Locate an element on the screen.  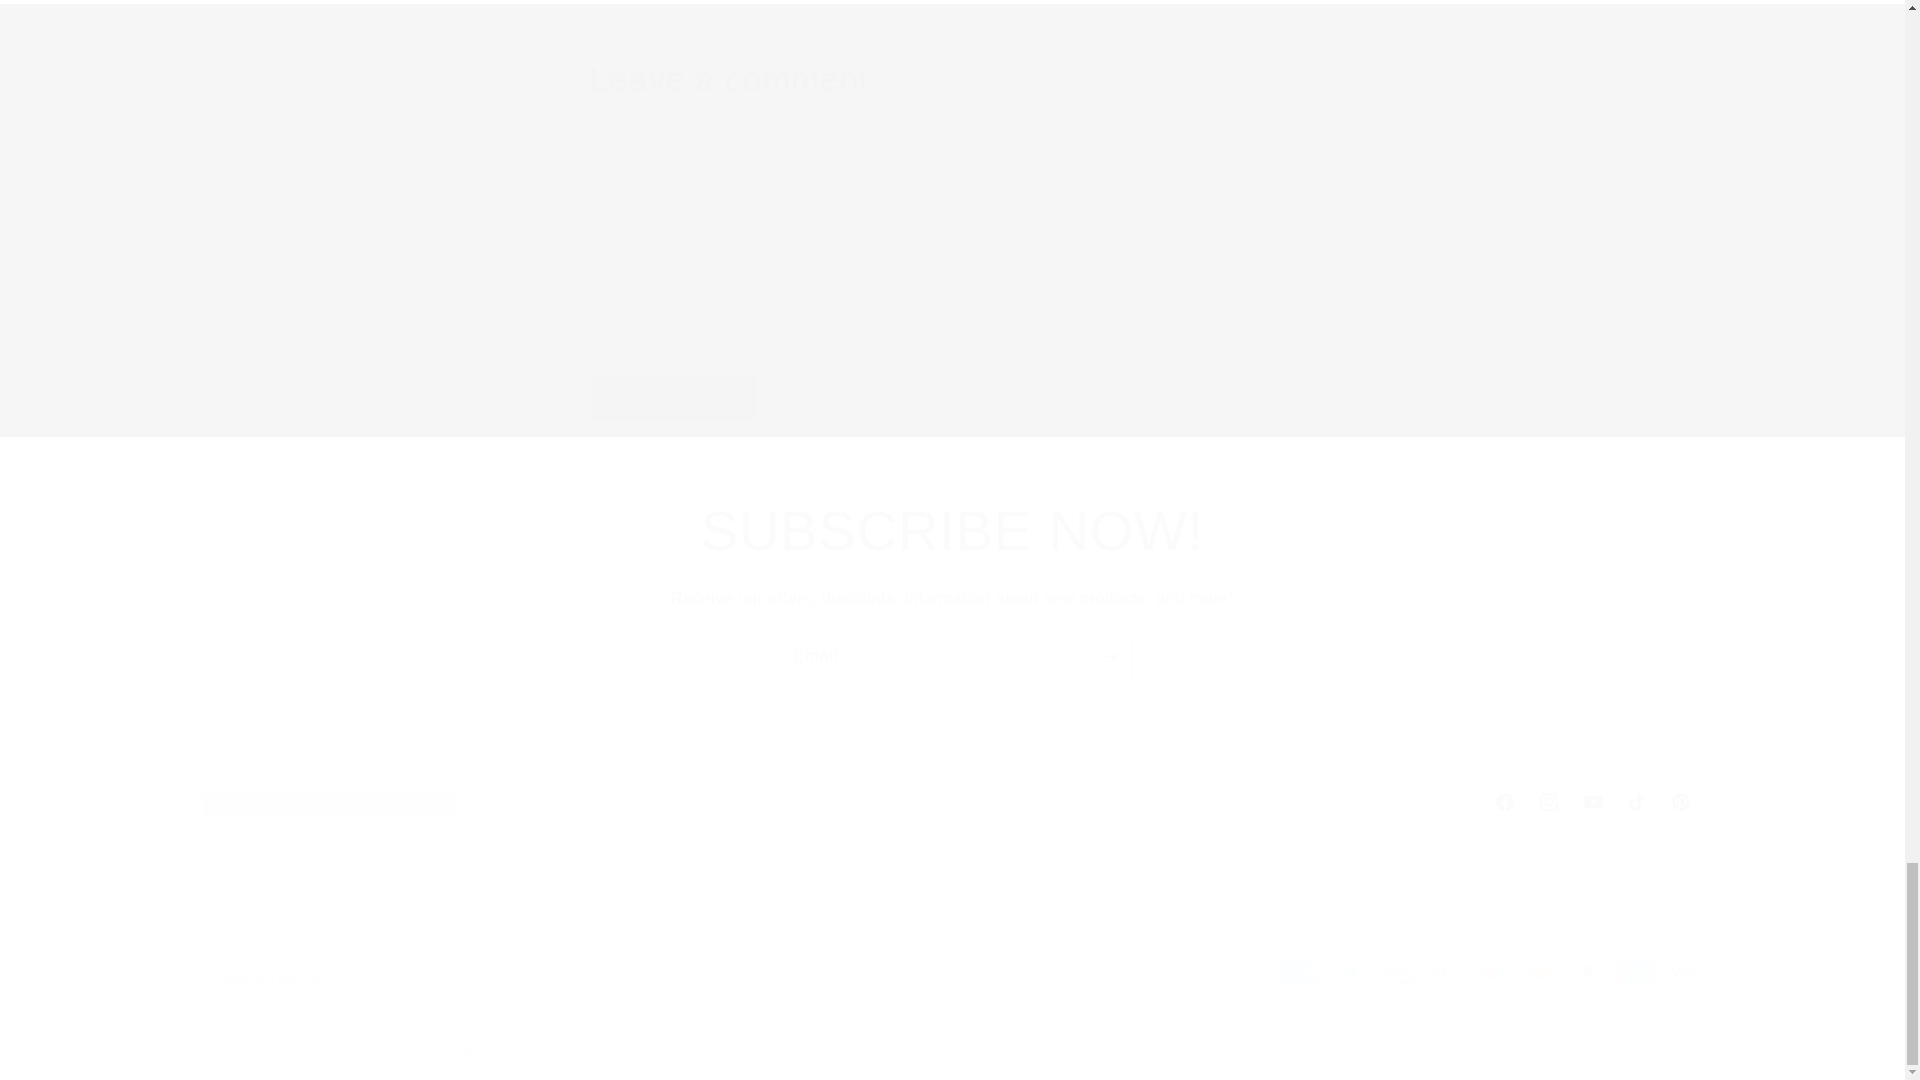
SUBSCRIBE NOW! is located at coordinates (951, 802).